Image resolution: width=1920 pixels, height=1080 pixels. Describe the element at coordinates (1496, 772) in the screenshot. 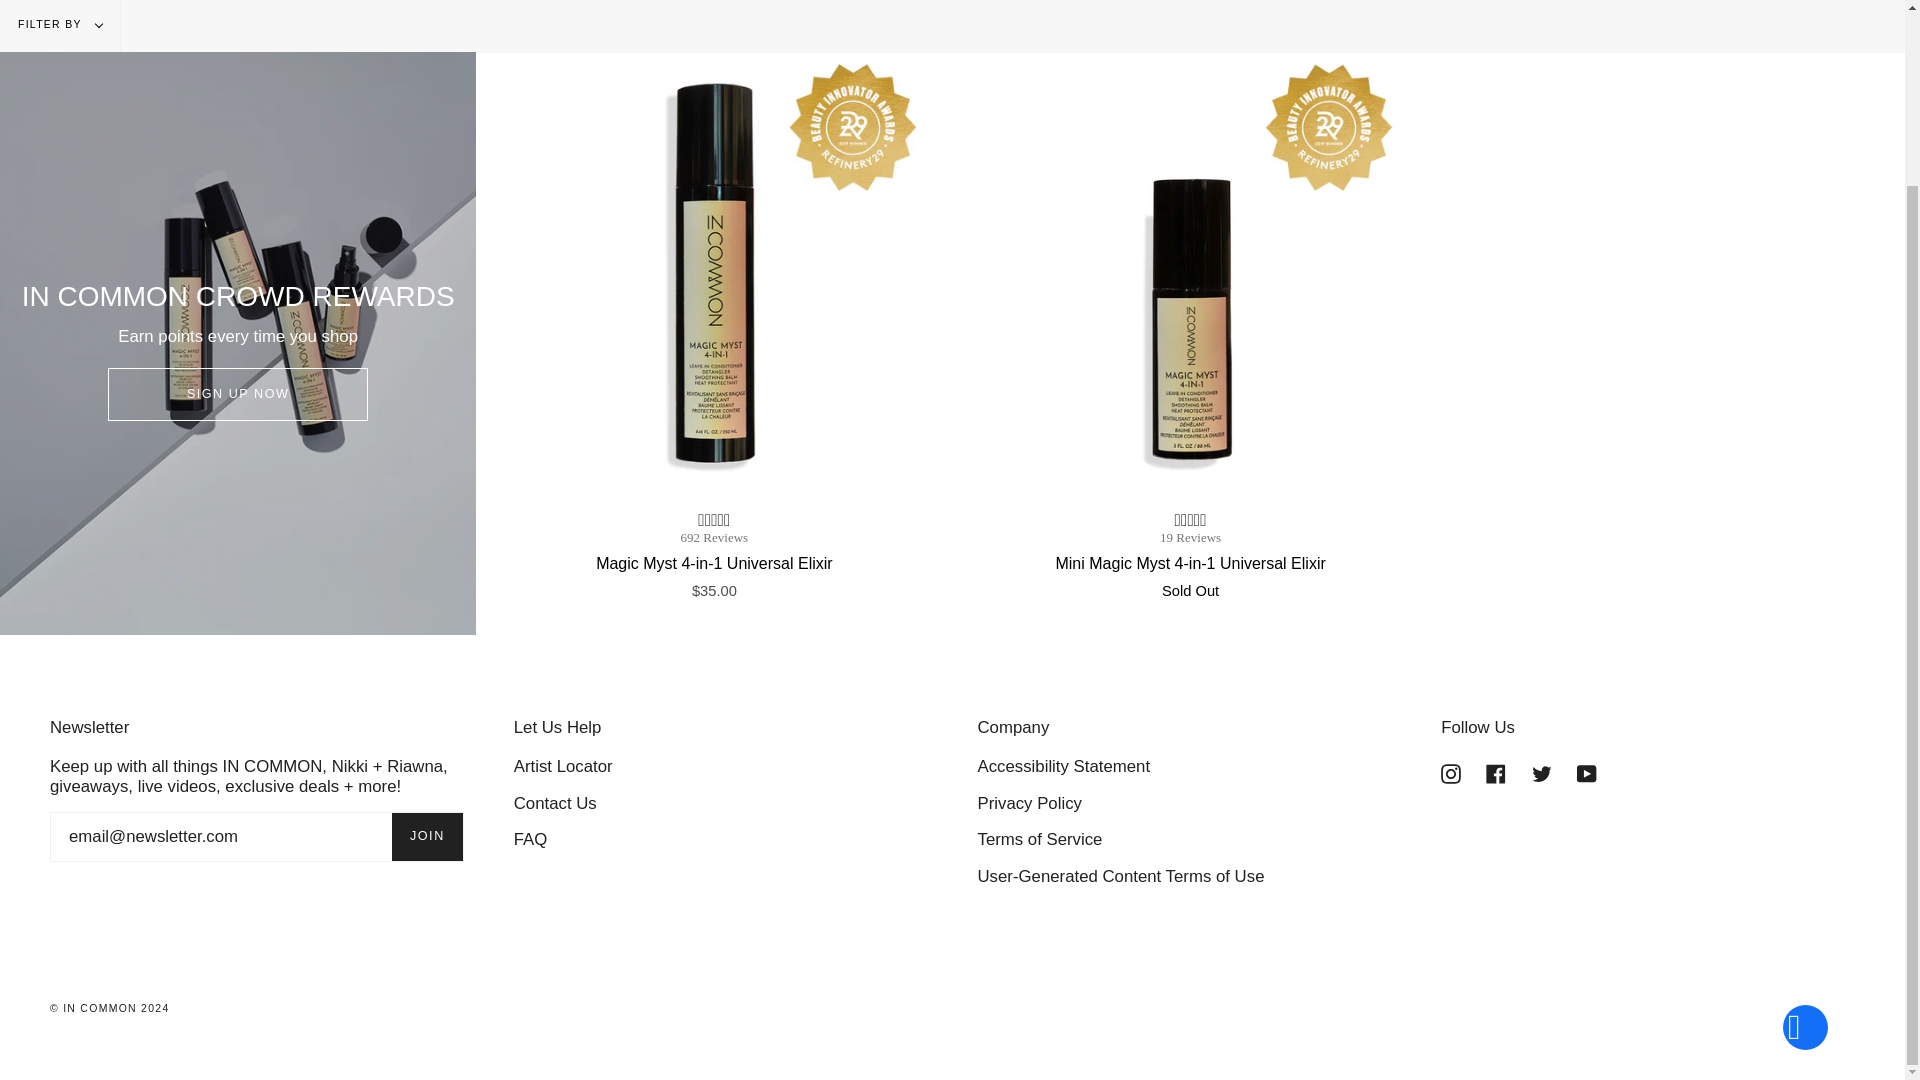

I see `IN COMMON on Facebook` at that location.